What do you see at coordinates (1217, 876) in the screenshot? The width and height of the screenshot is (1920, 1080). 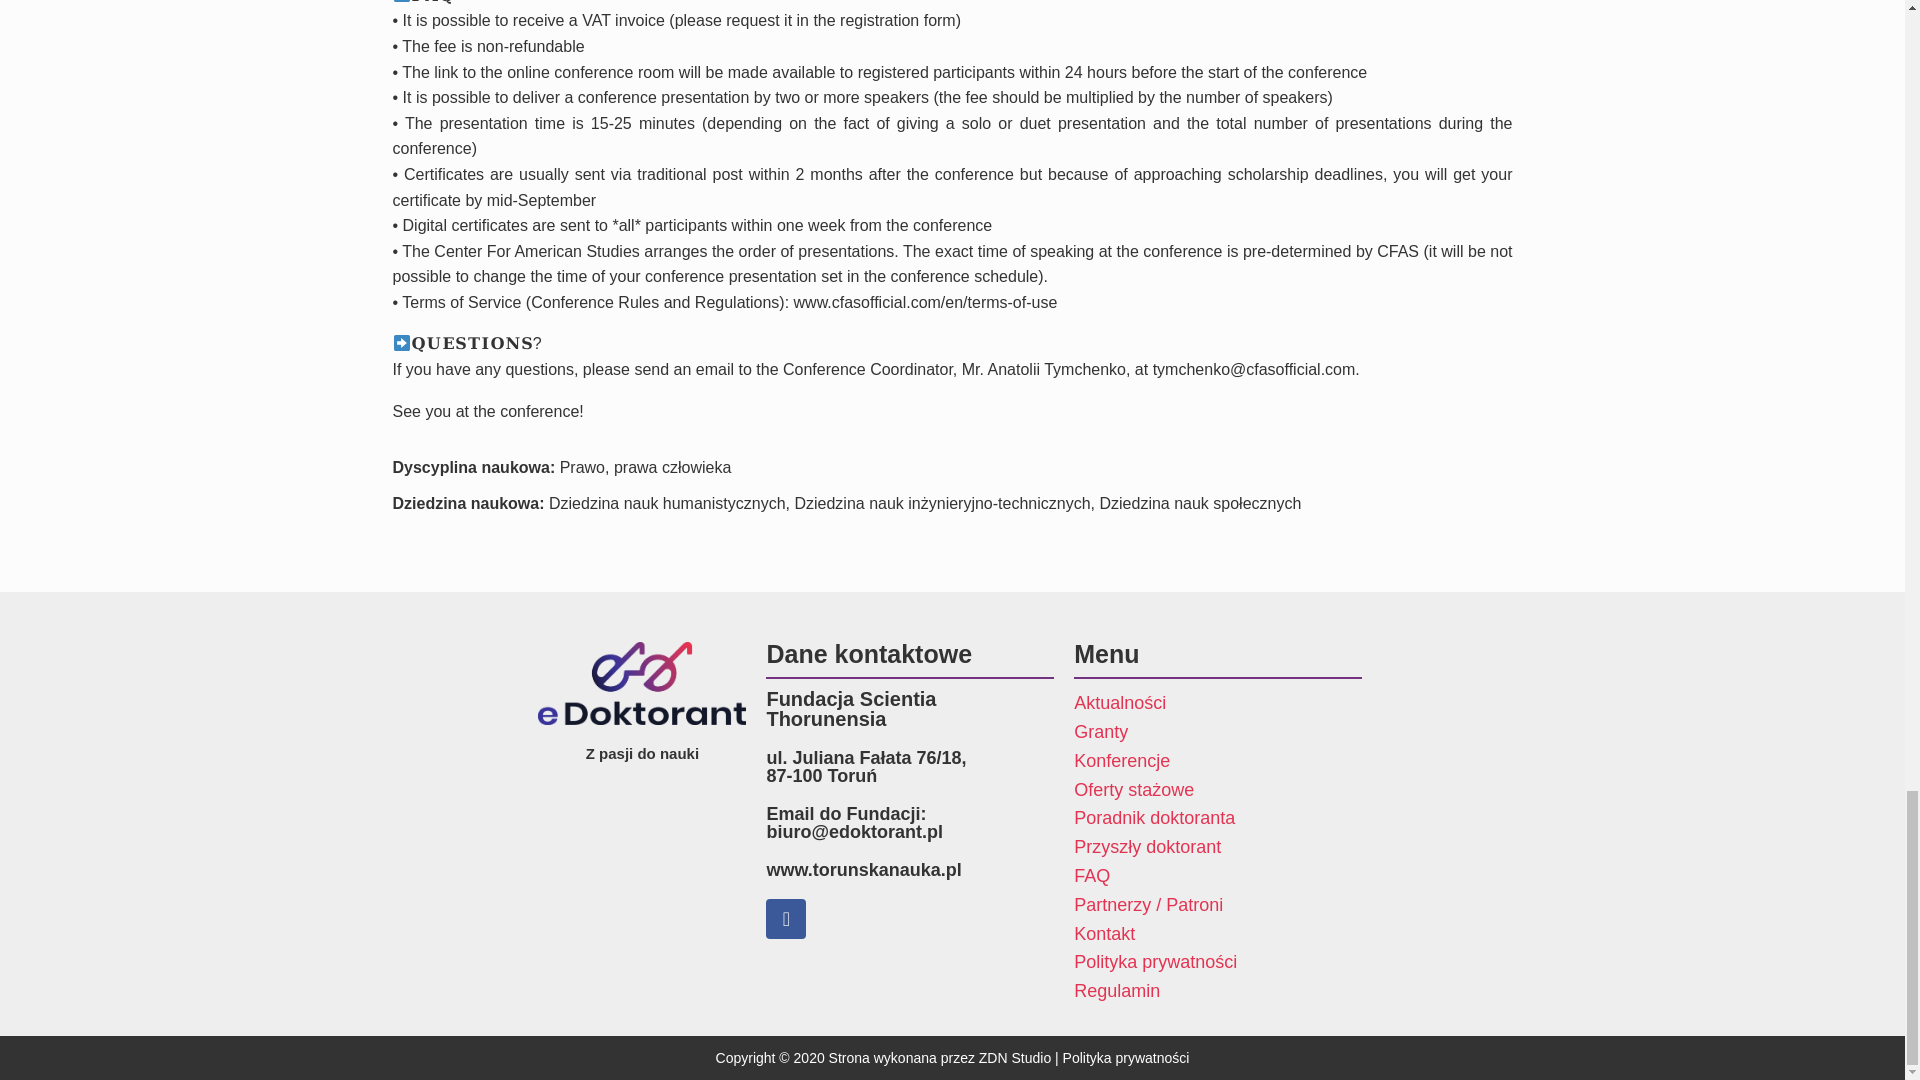 I see `FAQ` at bounding box center [1217, 876].